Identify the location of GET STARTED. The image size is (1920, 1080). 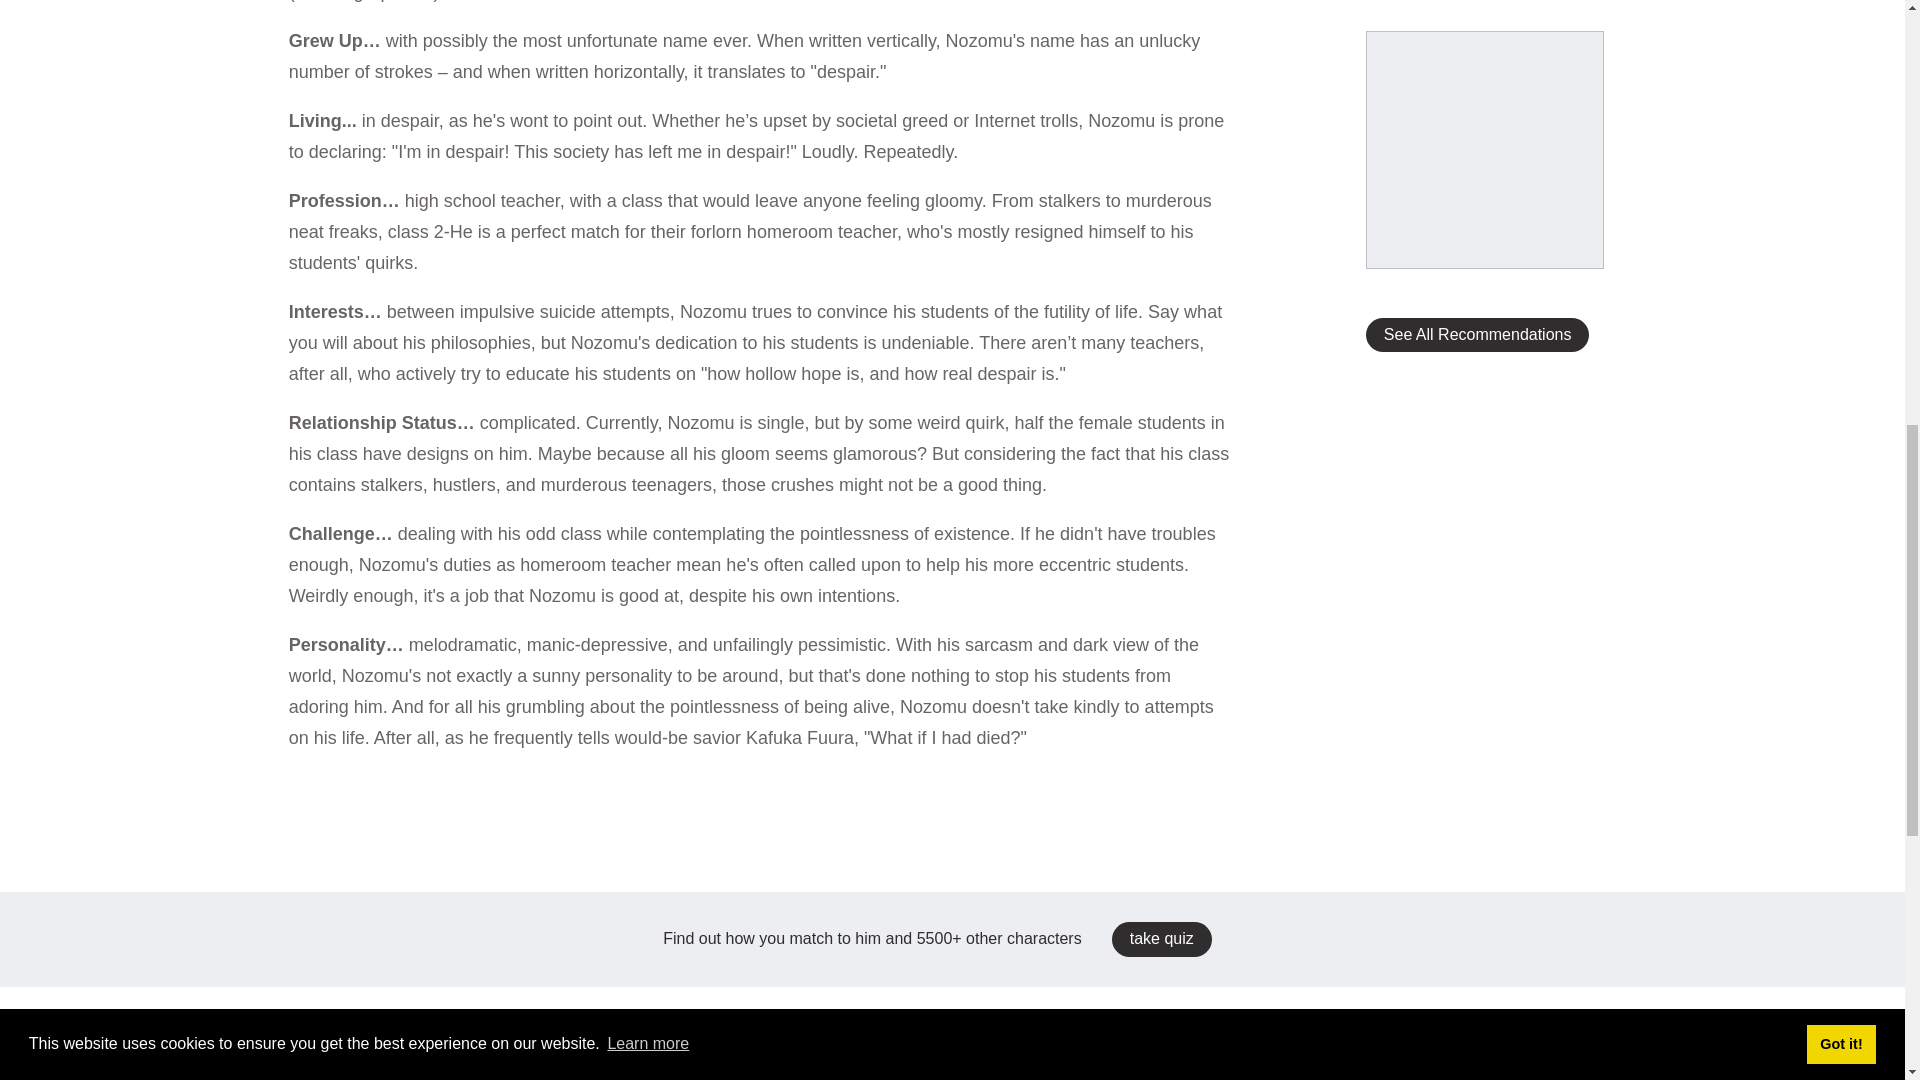
(952, 323).